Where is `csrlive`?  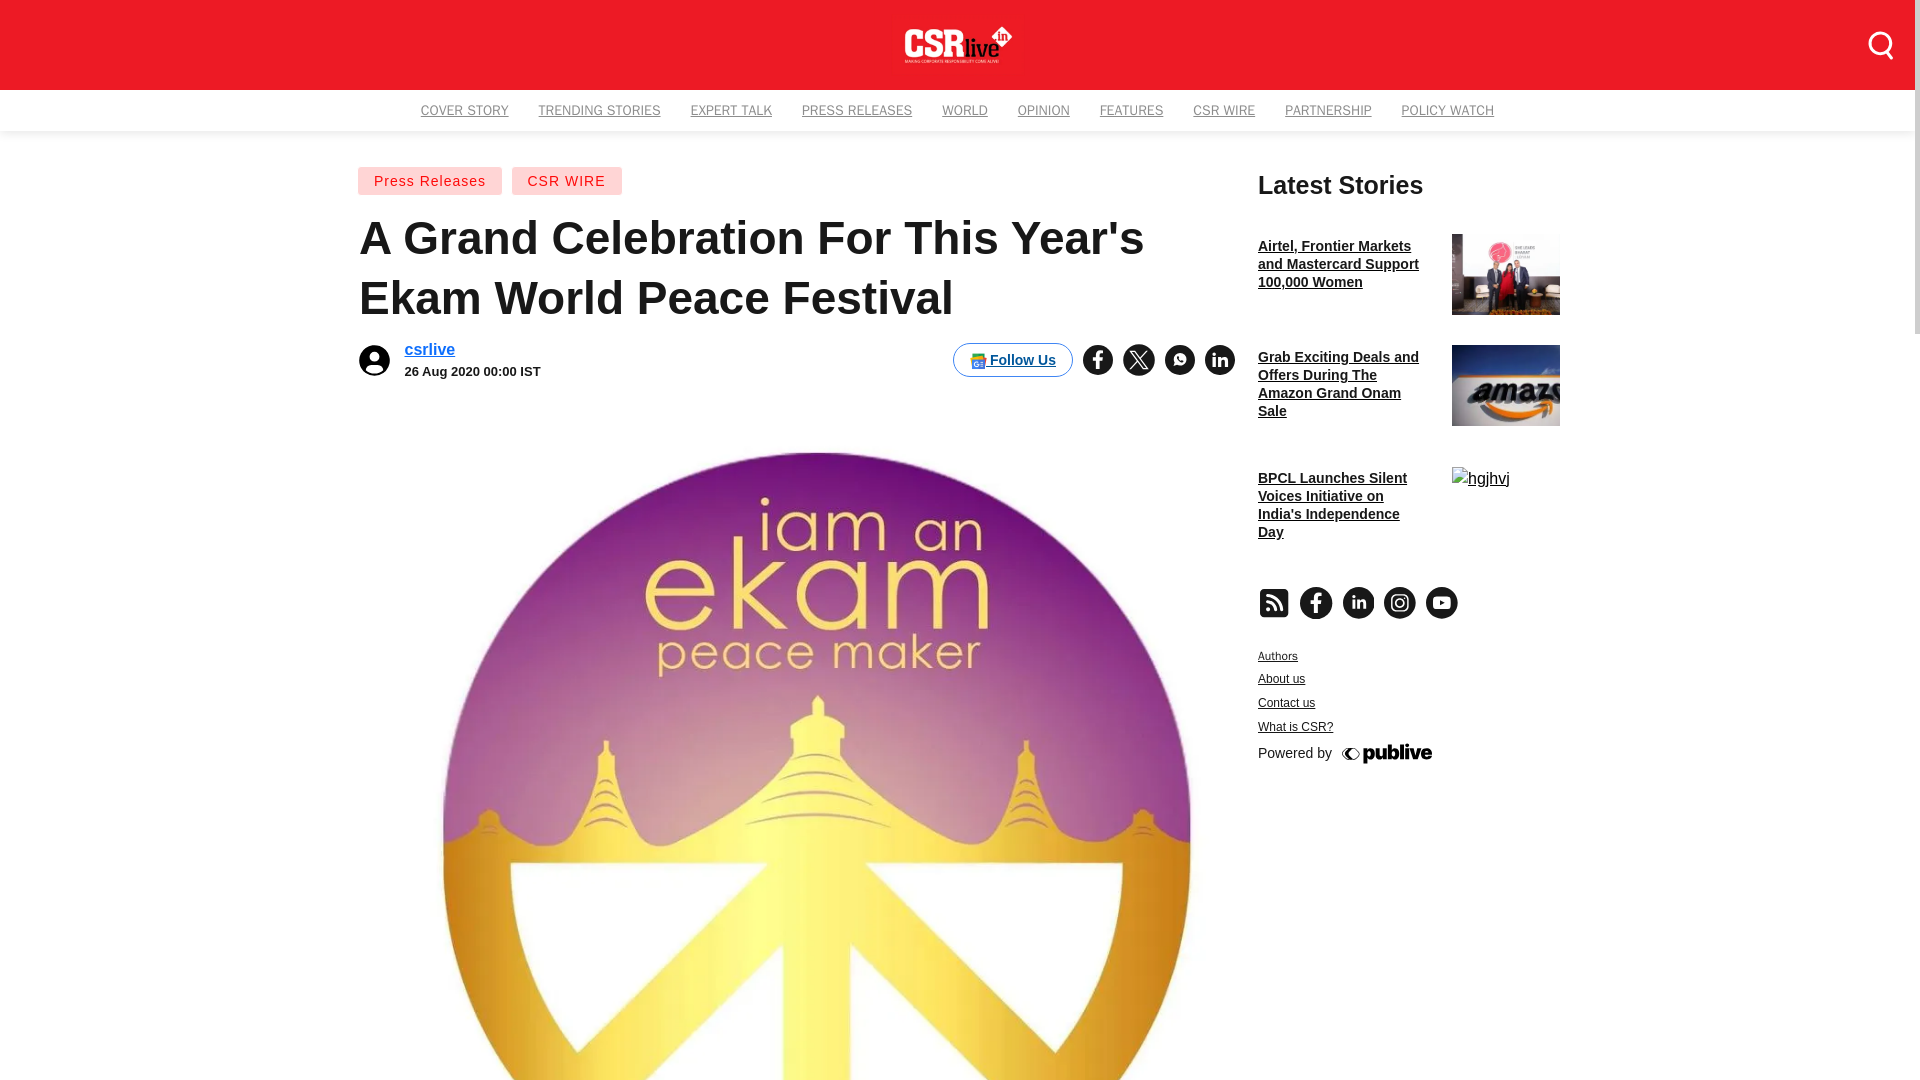 csrlive is located at coordinates (1407, 677).